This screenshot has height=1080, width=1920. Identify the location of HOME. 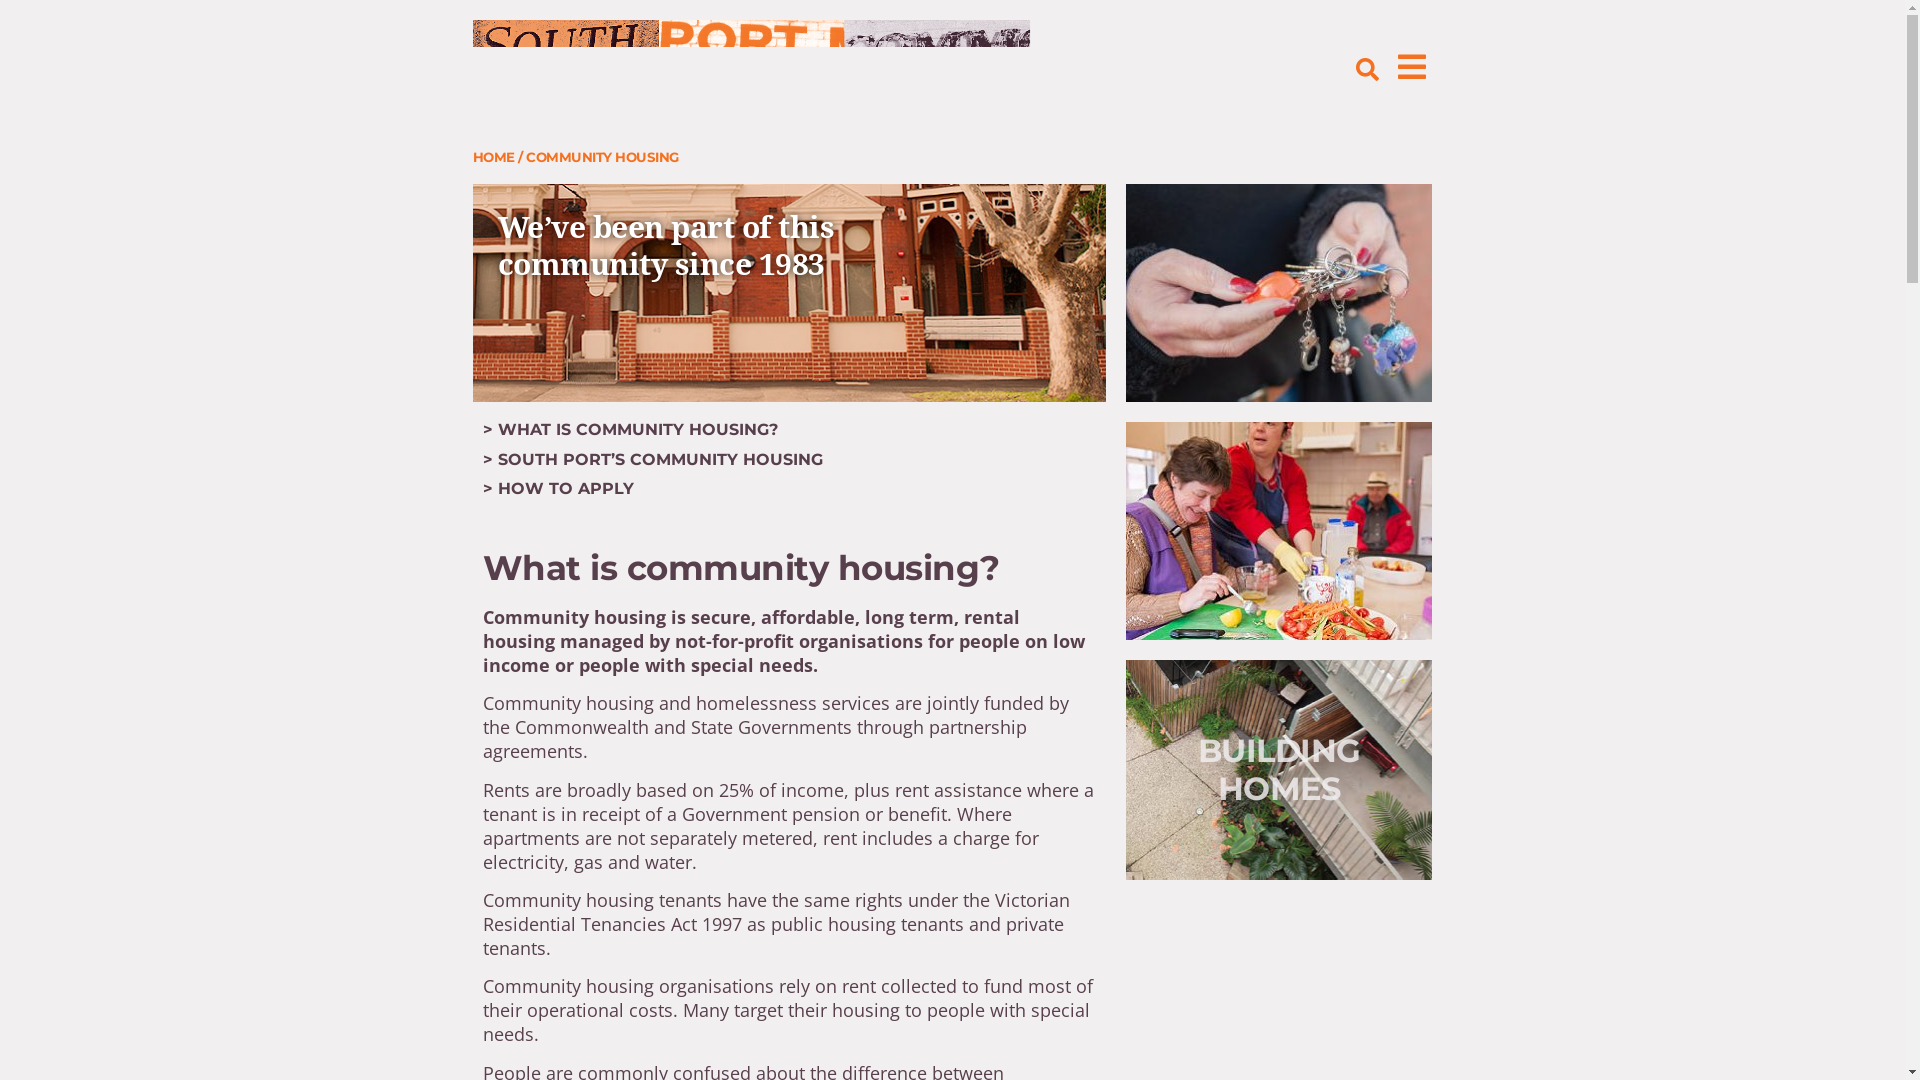
(493, 157).